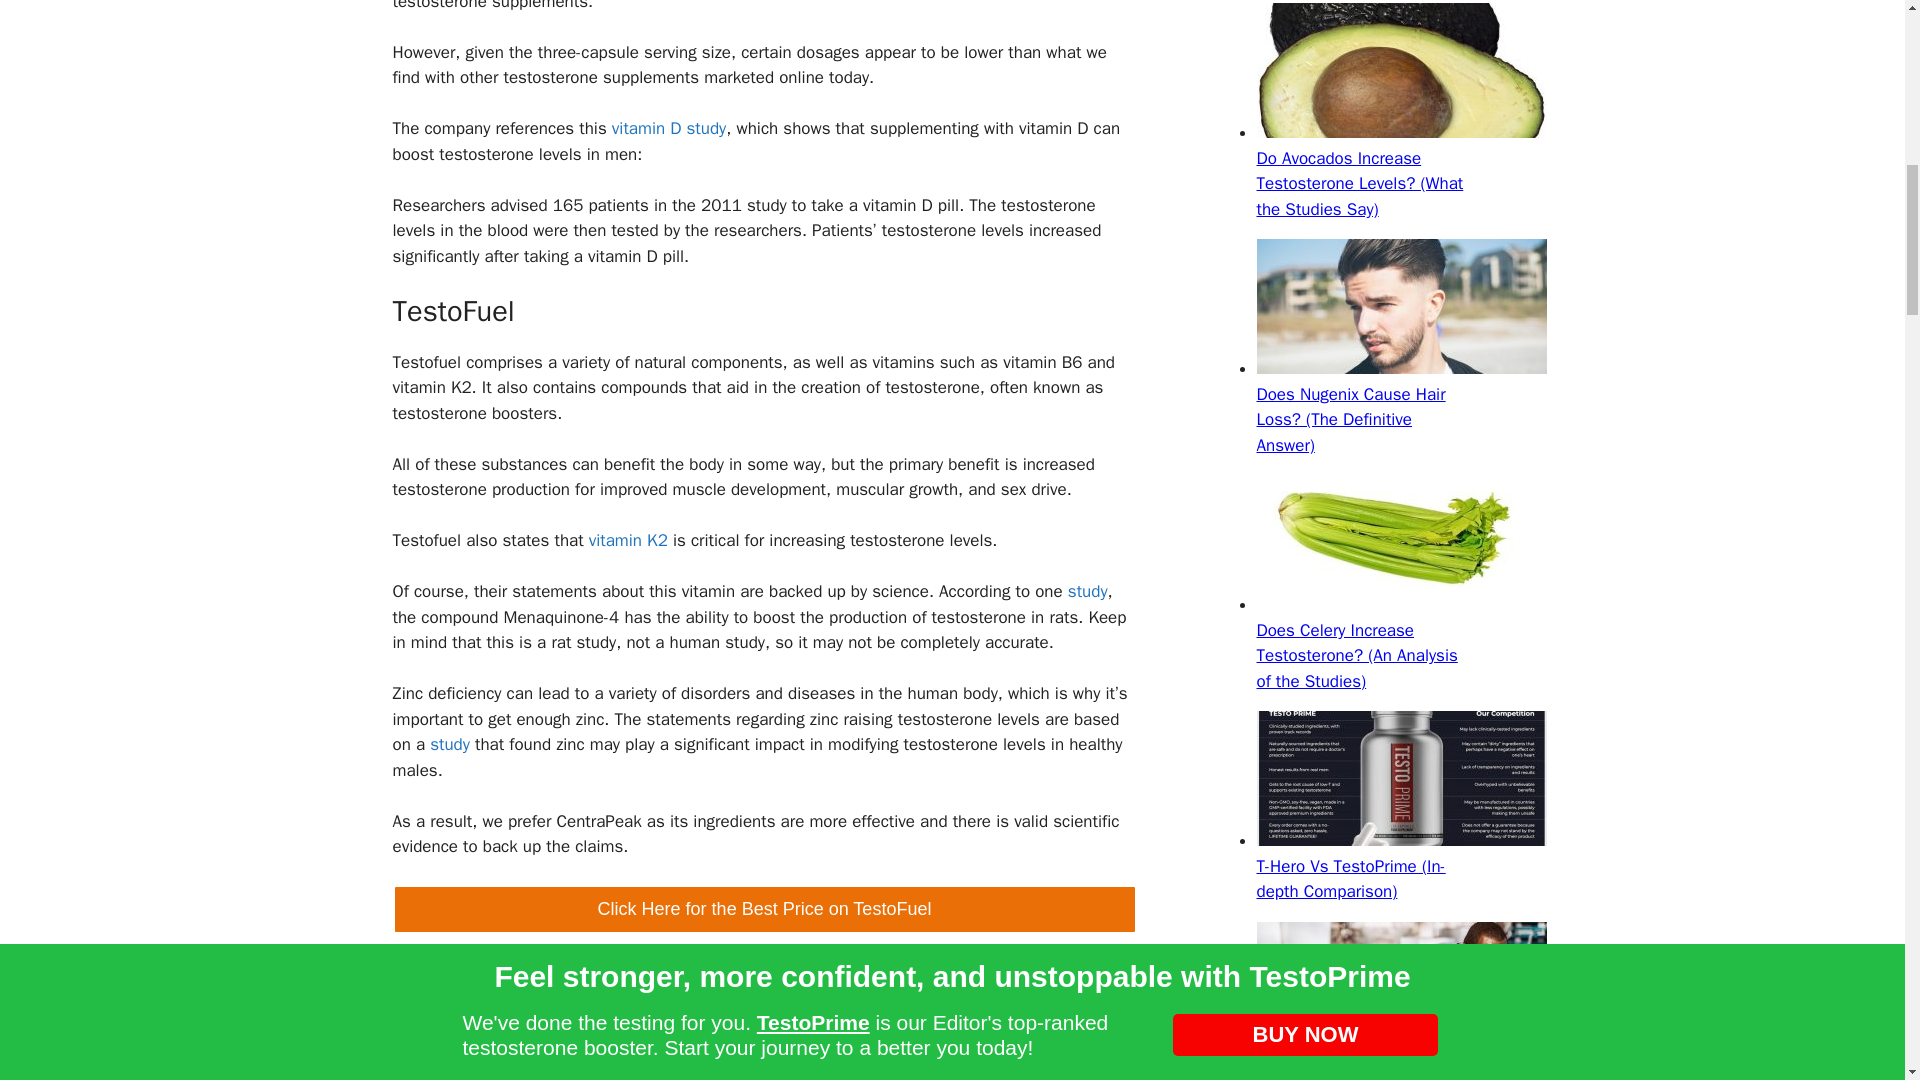  I want to click on Click Here for the Best Price on TestoFuel, so click(764, 909).